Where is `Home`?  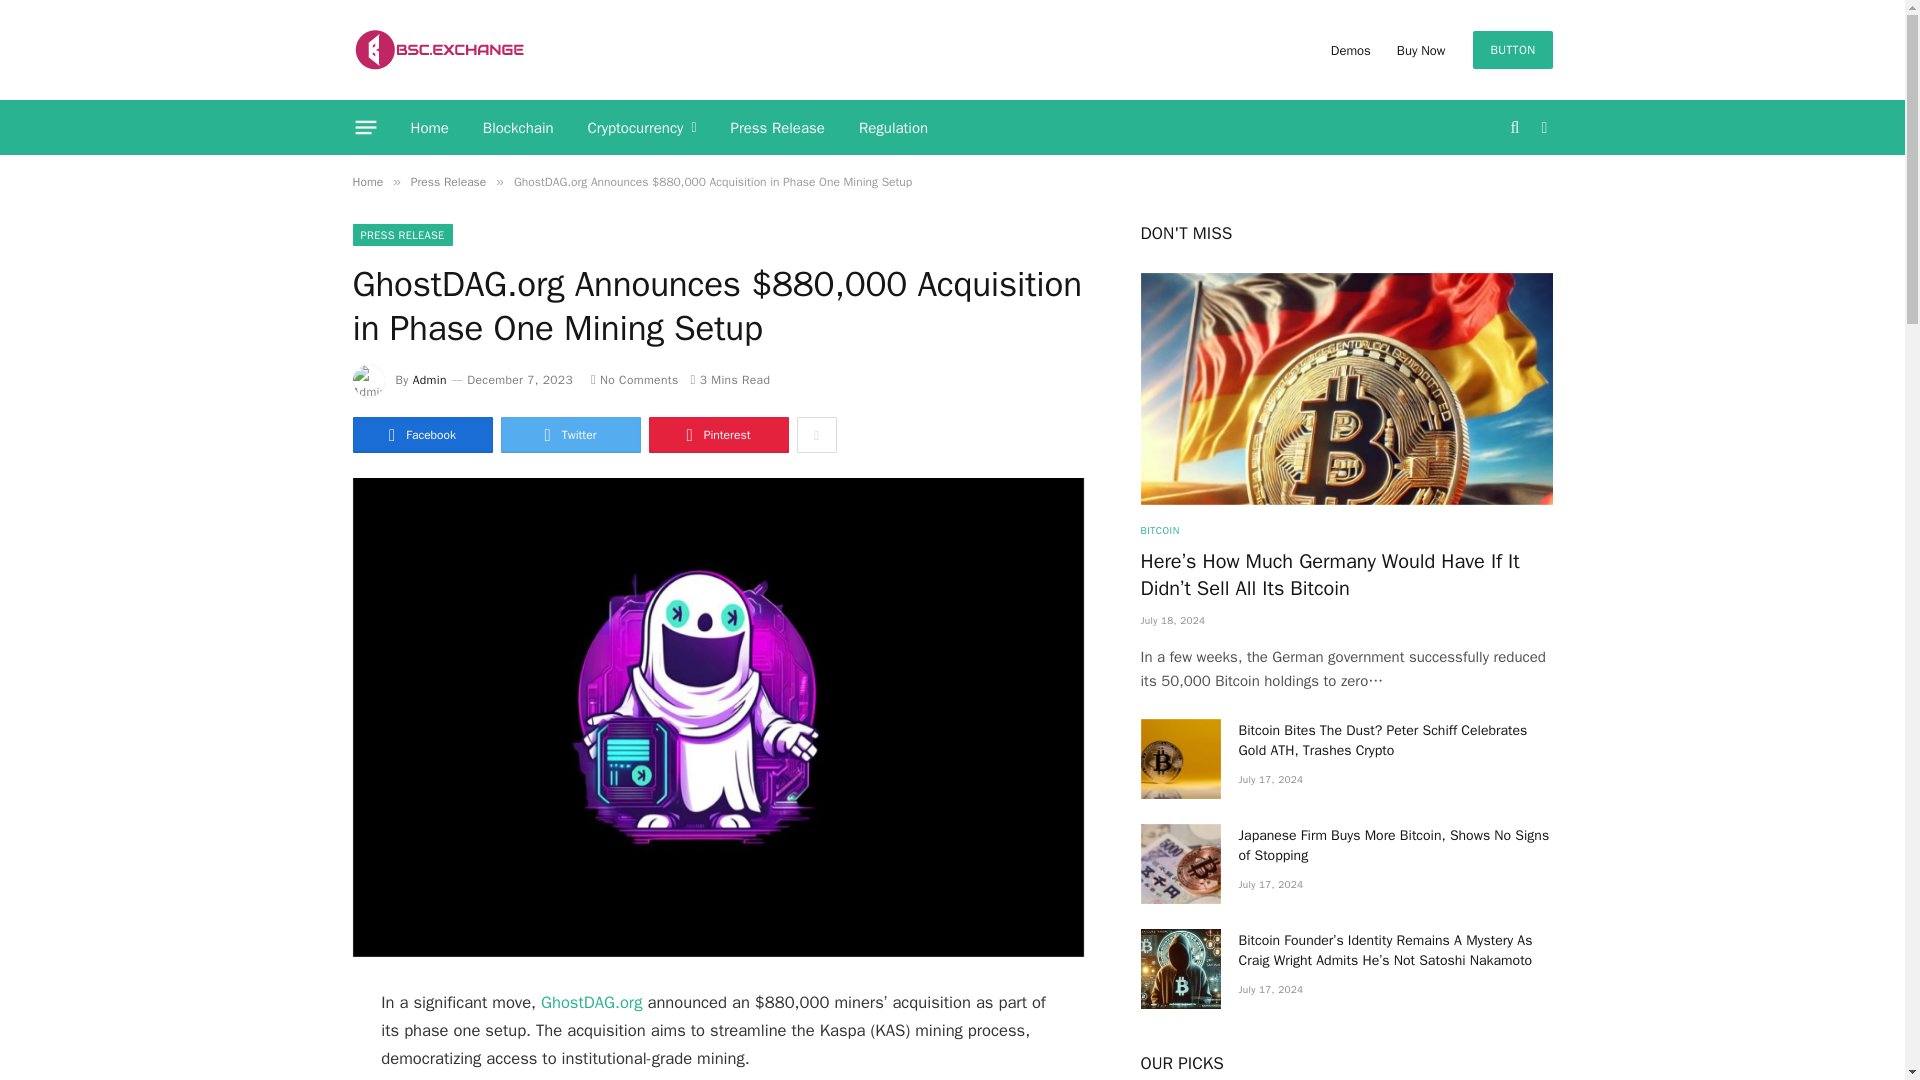 Home is located at coordinates (366, 182).